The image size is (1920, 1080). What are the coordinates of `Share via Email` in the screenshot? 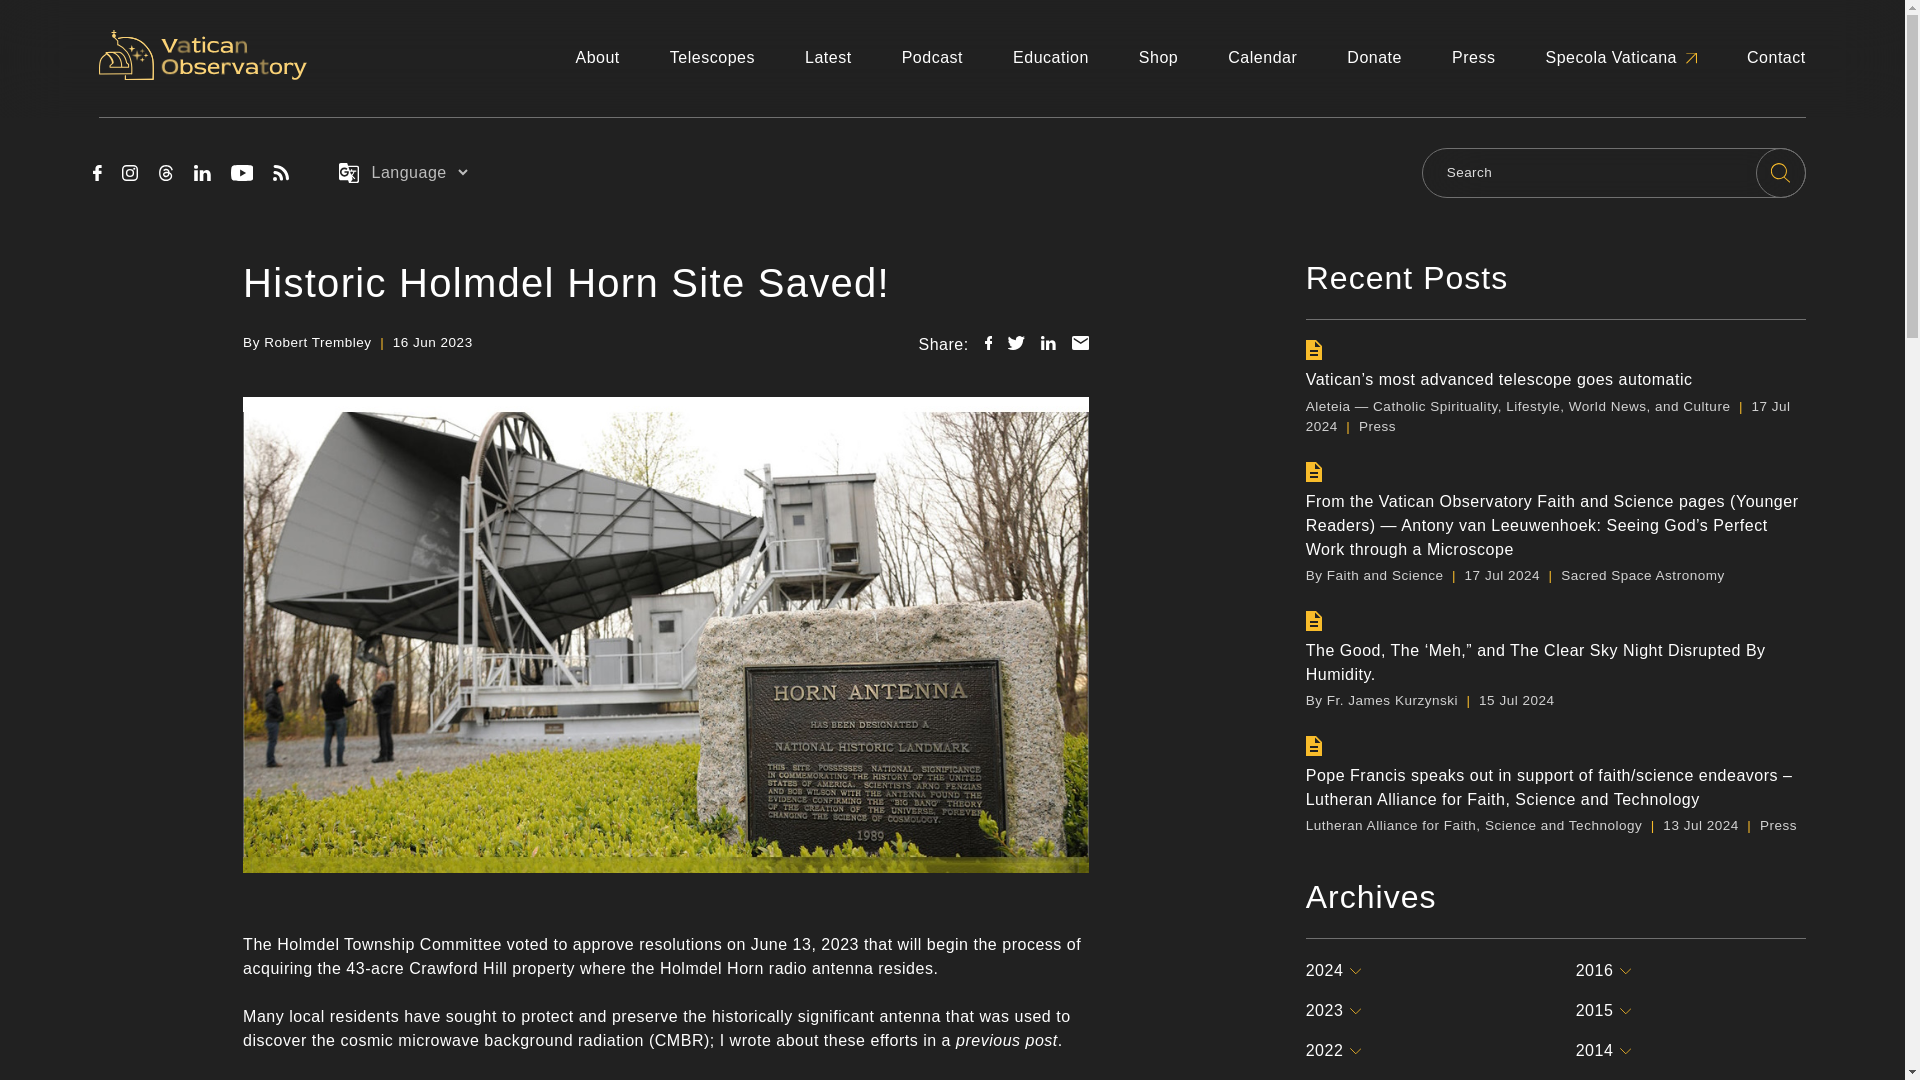 It's located at (1080, 342).